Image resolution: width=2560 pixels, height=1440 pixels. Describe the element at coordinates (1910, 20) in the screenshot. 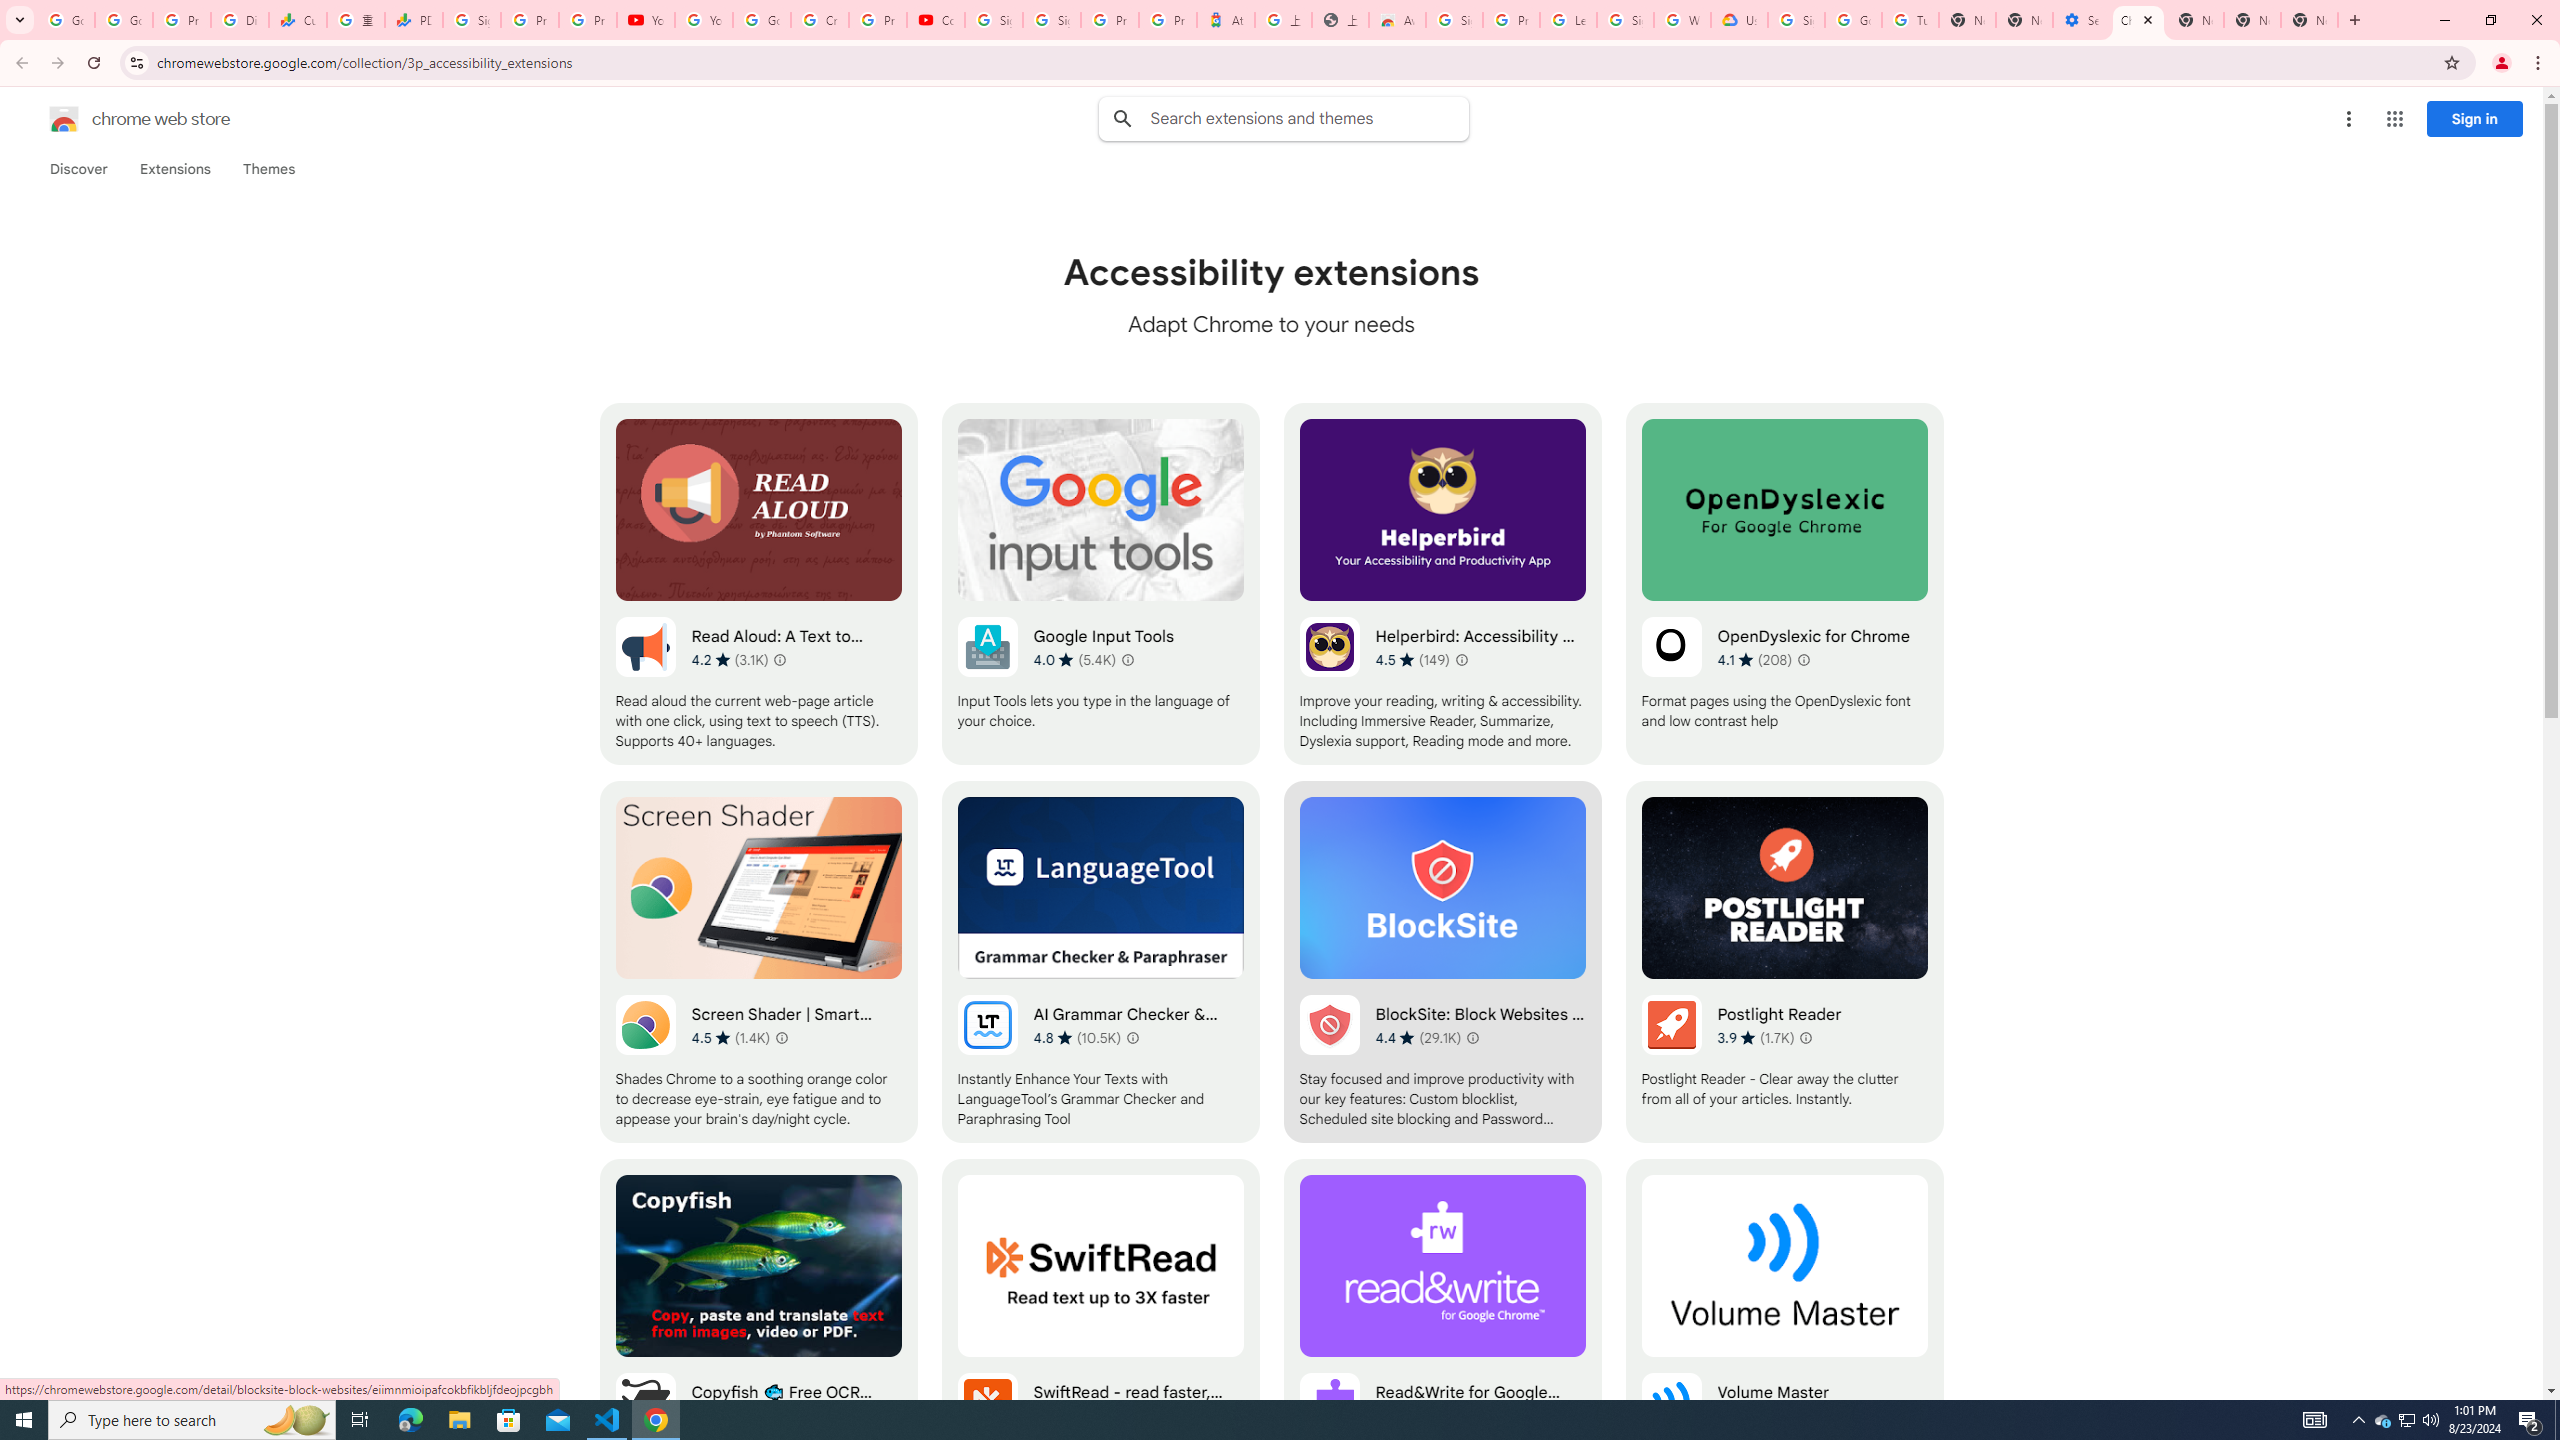

I see `Turn cookies on or off - Computer - Google Account Help` at that location.